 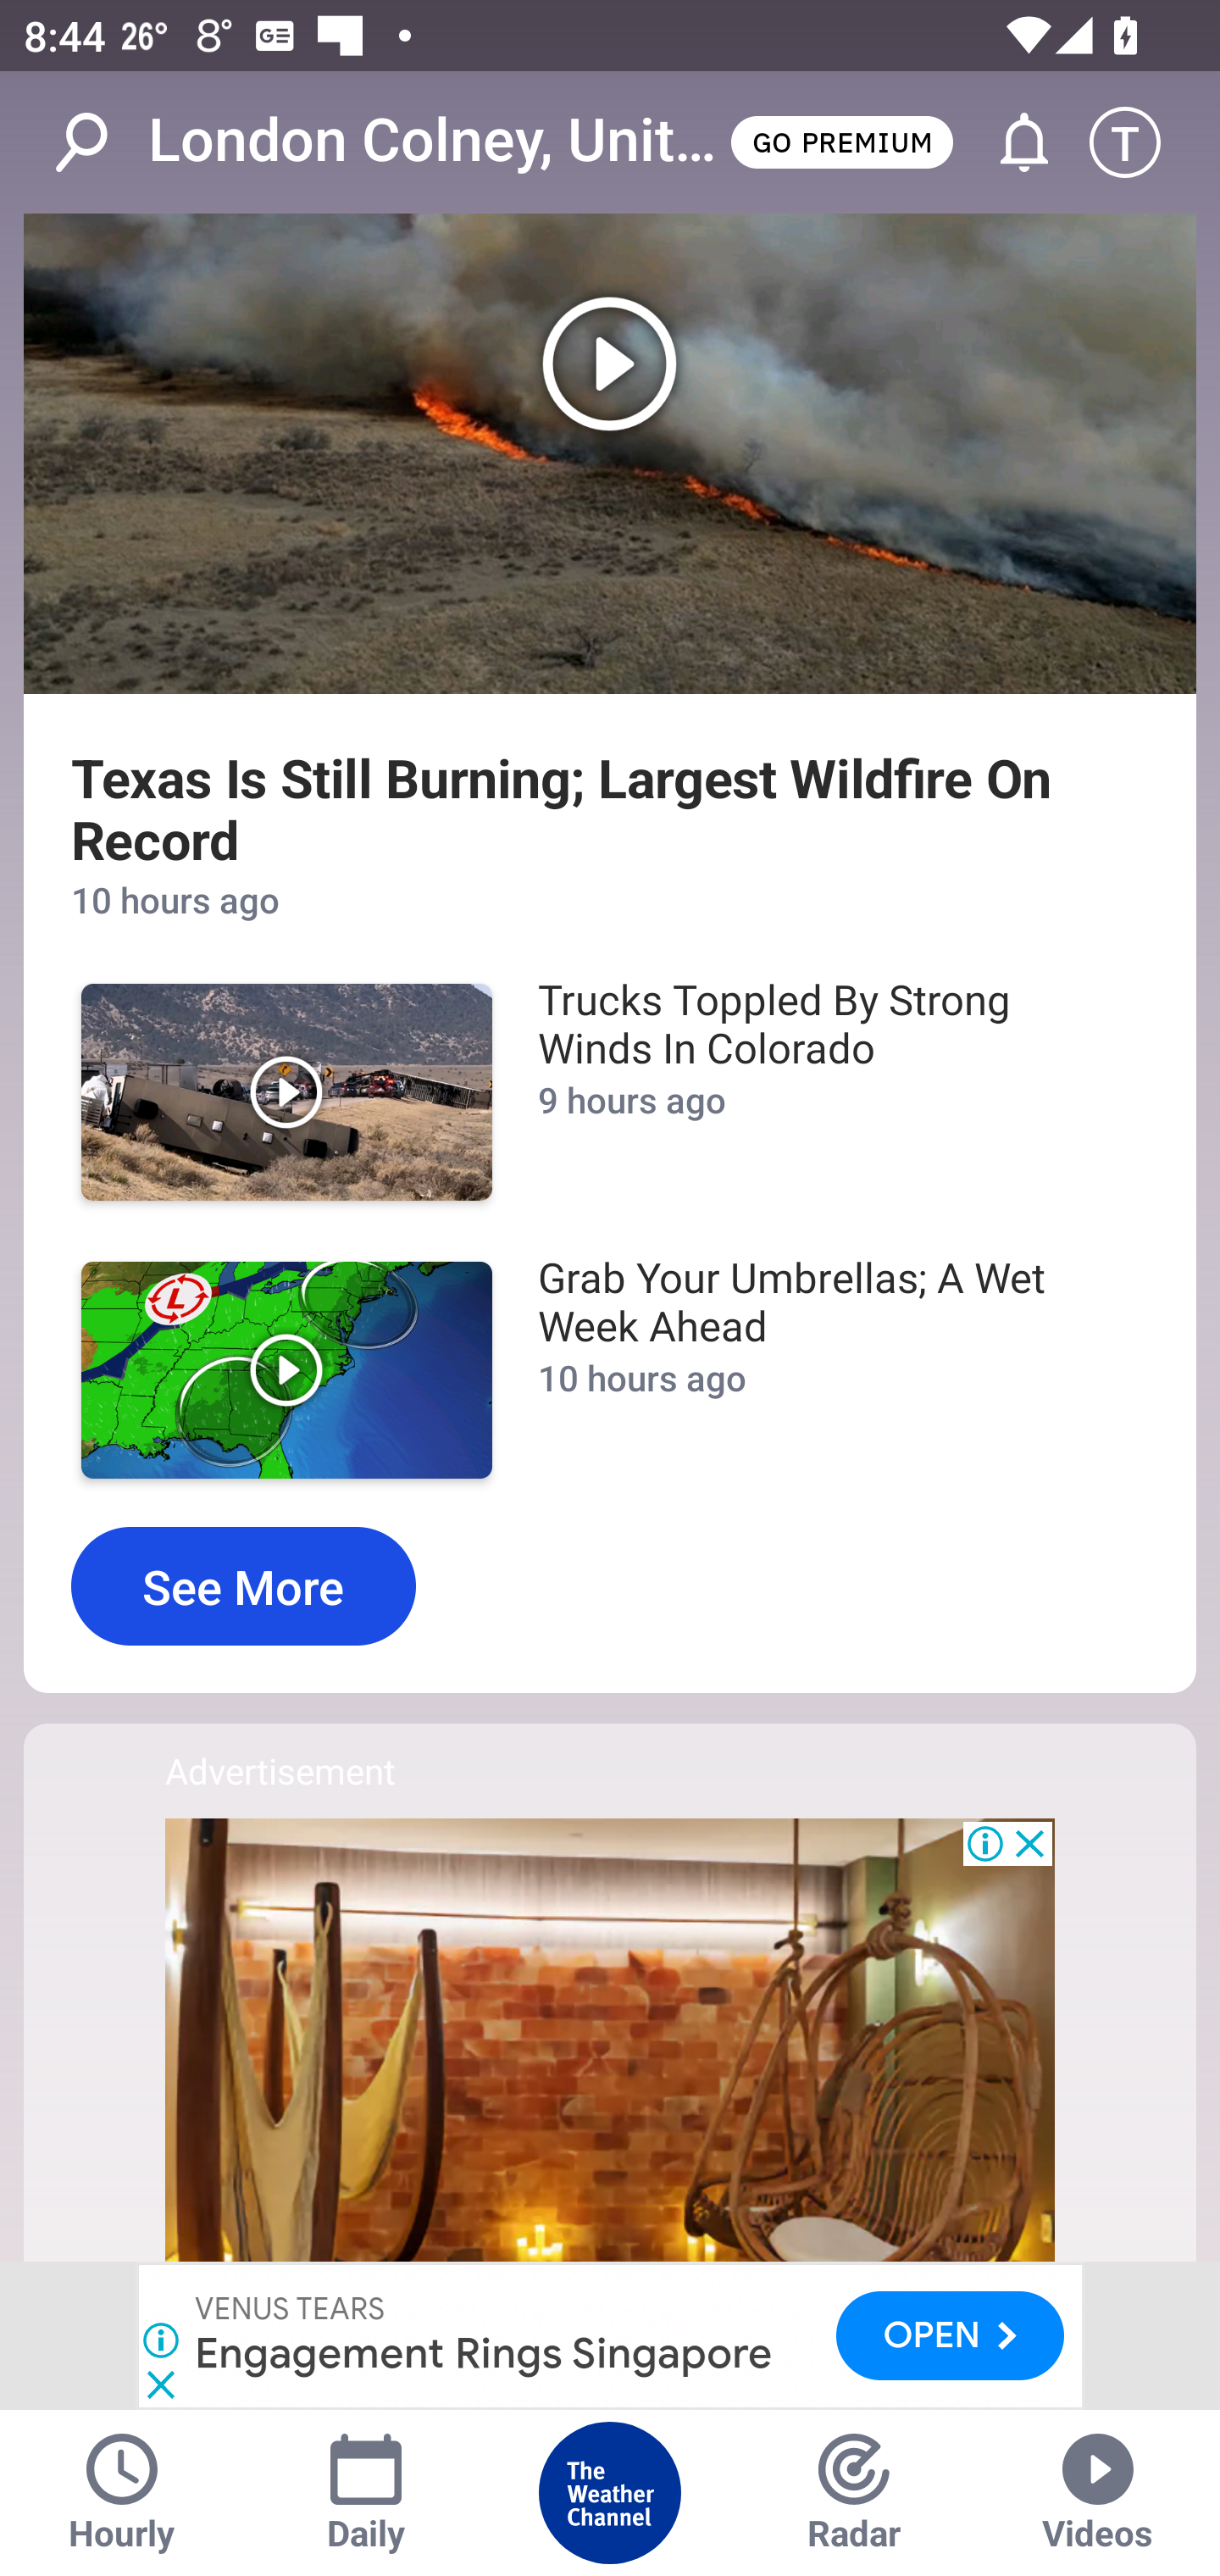 I want to click on Videos Tab Videos, so click(x=1098, y=2493).